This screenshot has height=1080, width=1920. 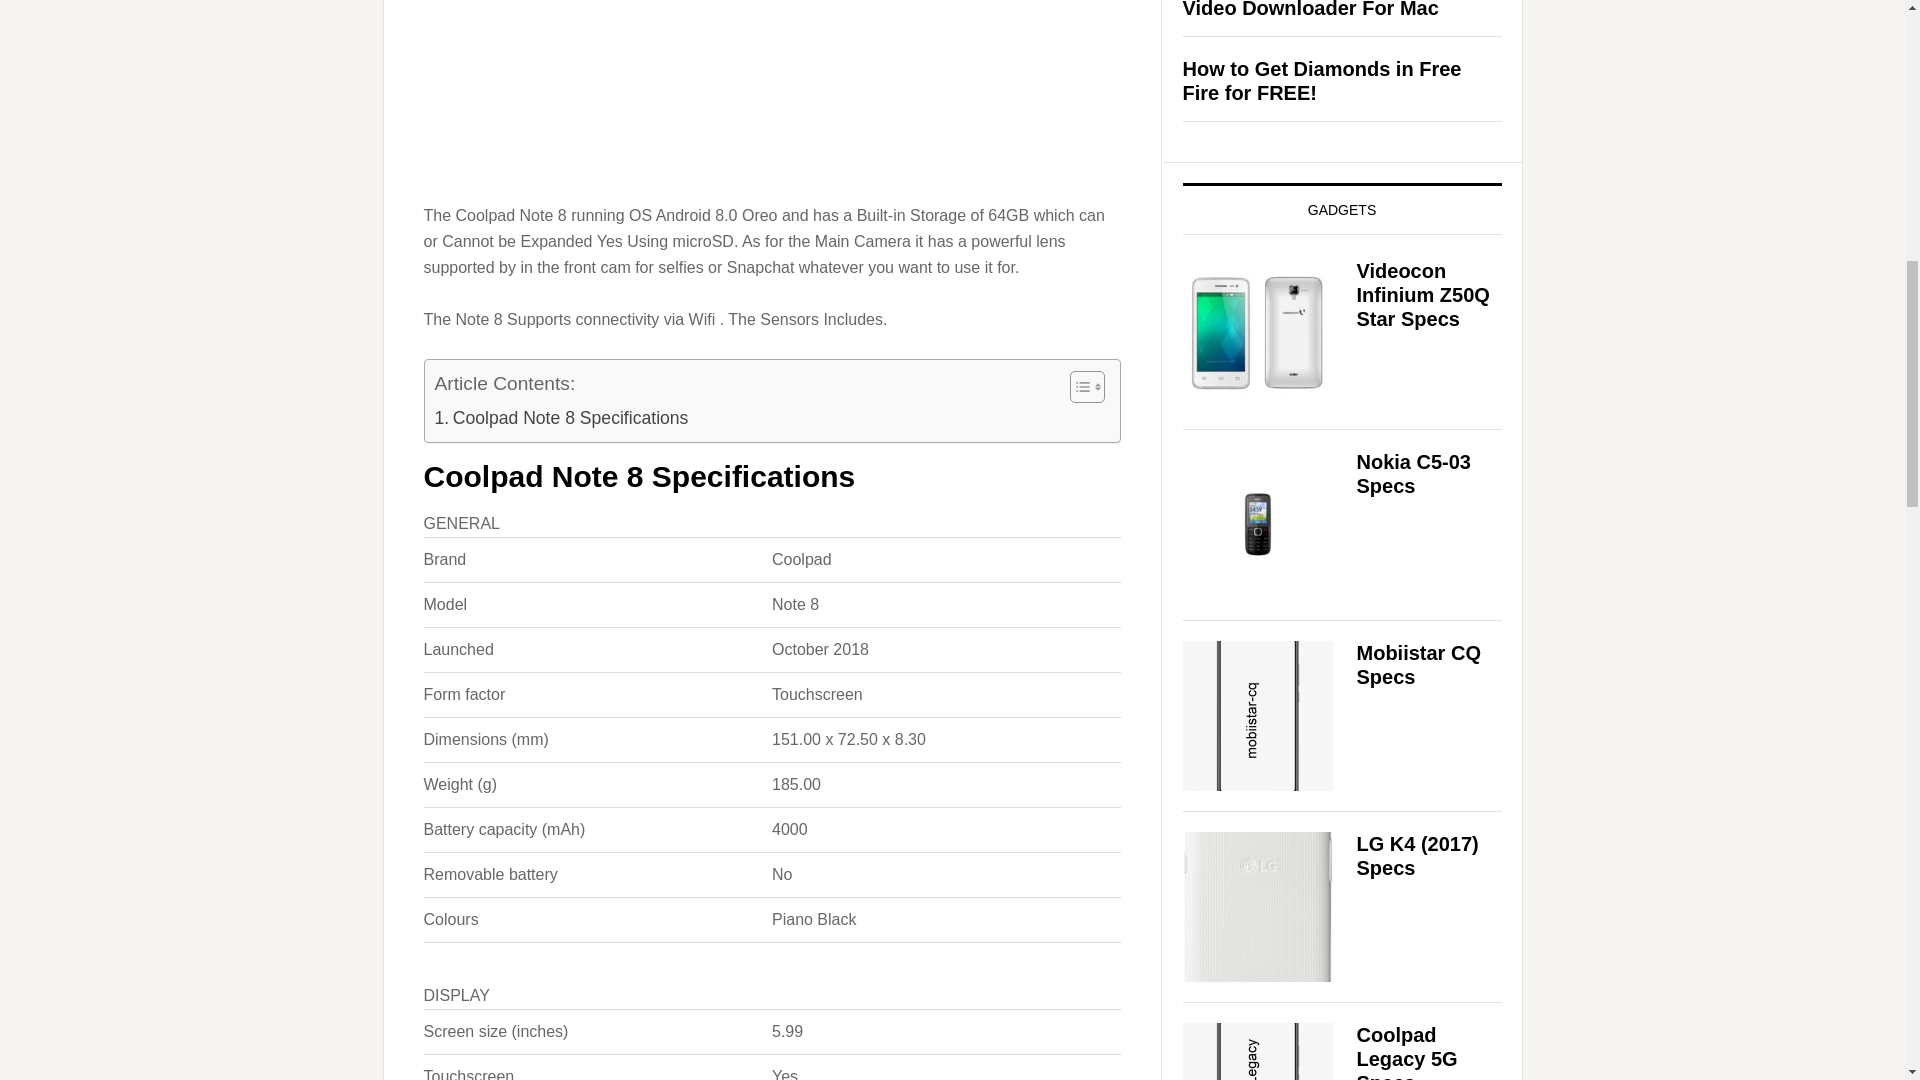 What do you see at coordinates (560, 418) in the screenshot?
I see `Coolpad Note 8 Specifications` at bounding box center [560, 418].